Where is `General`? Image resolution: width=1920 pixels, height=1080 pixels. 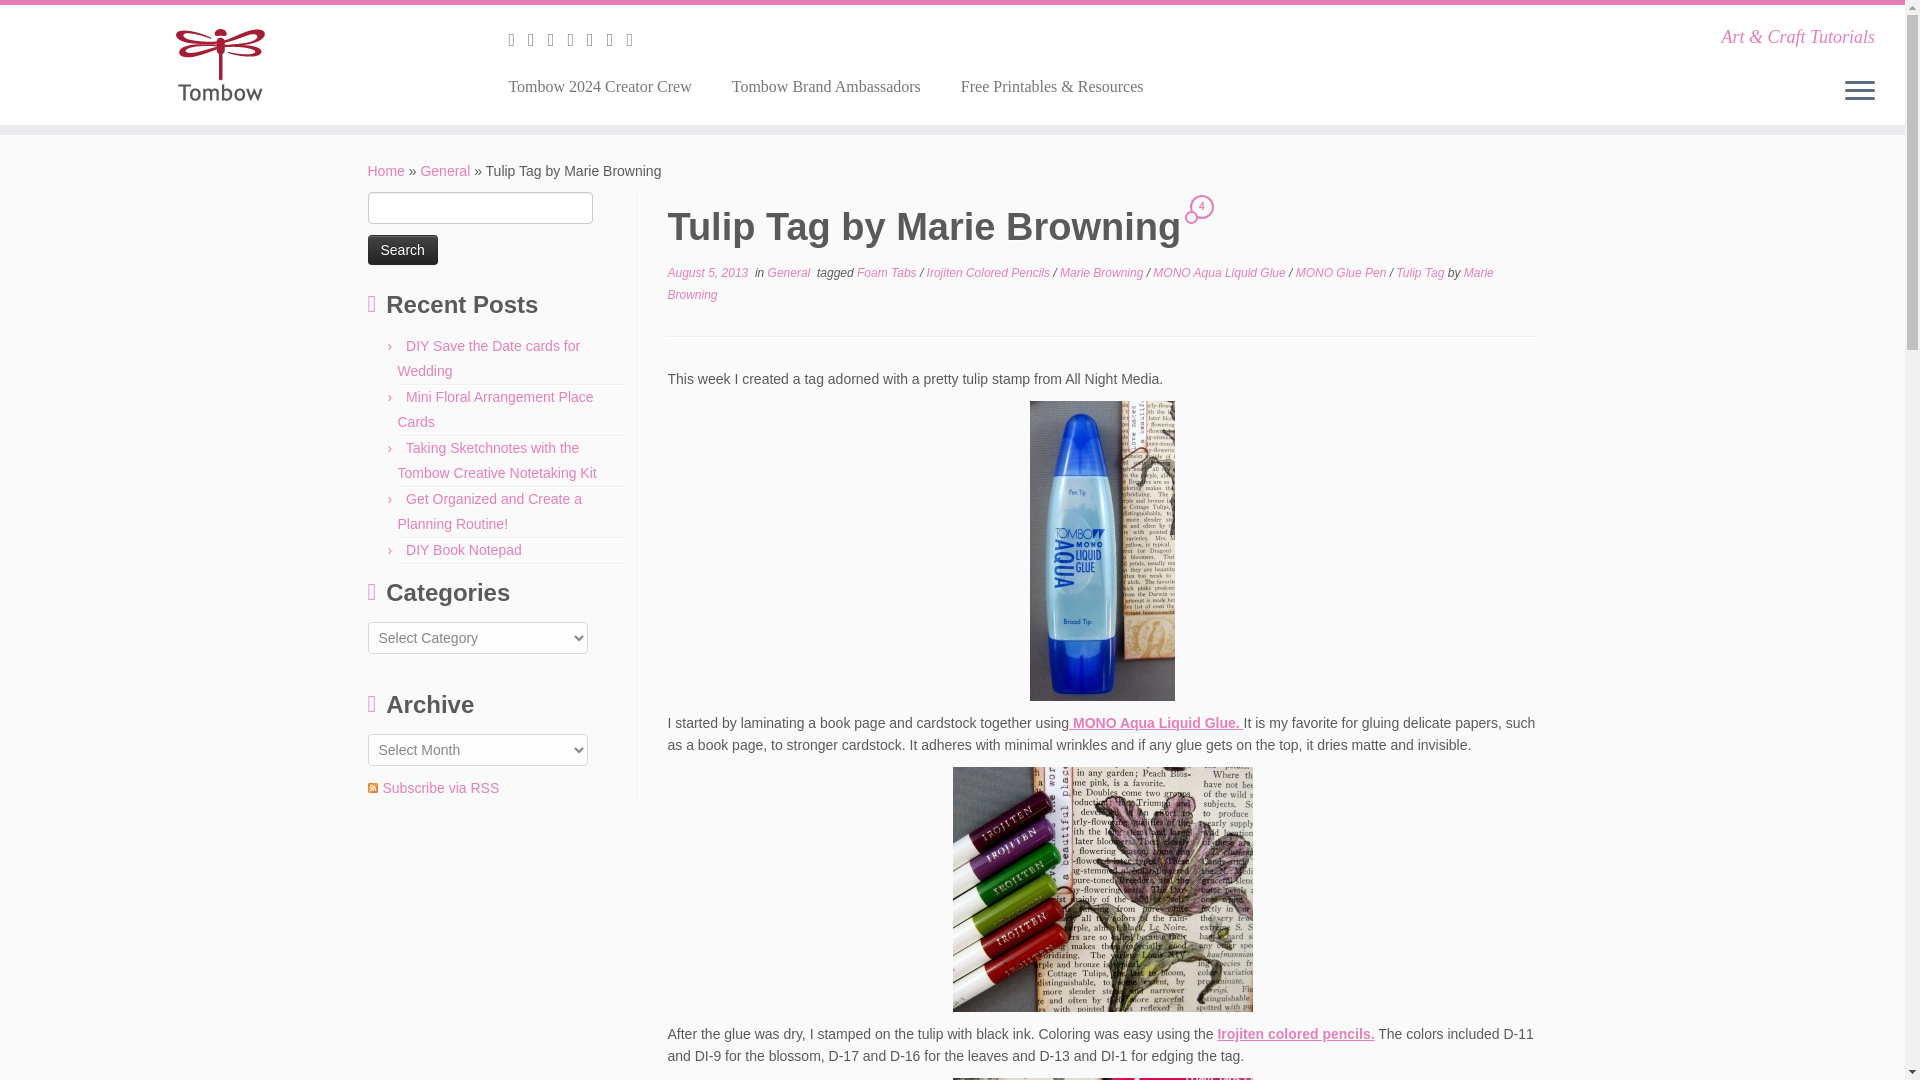
General is located at coordinates (445, 171).